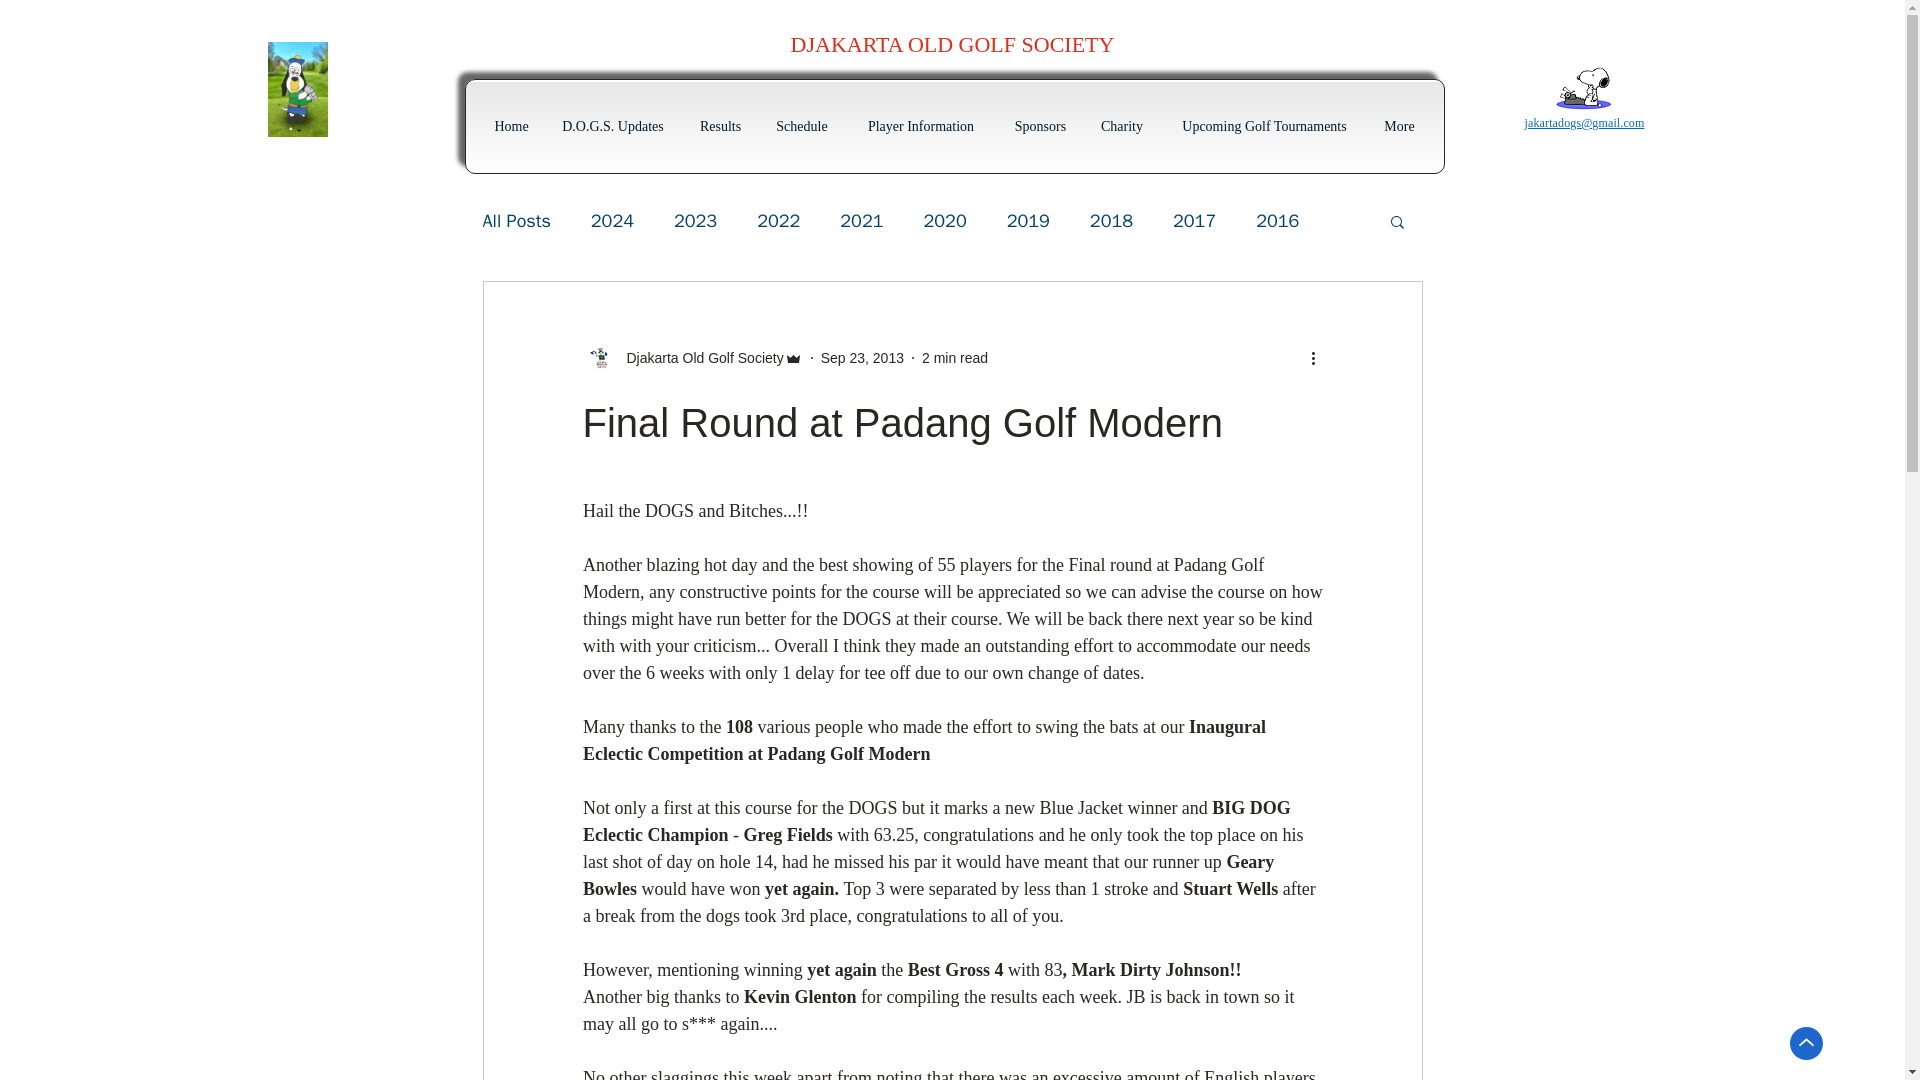  What do you see at coordinates (1111, 221) in the screenshot?
I see `2018` at bounding box center [1111, 221].